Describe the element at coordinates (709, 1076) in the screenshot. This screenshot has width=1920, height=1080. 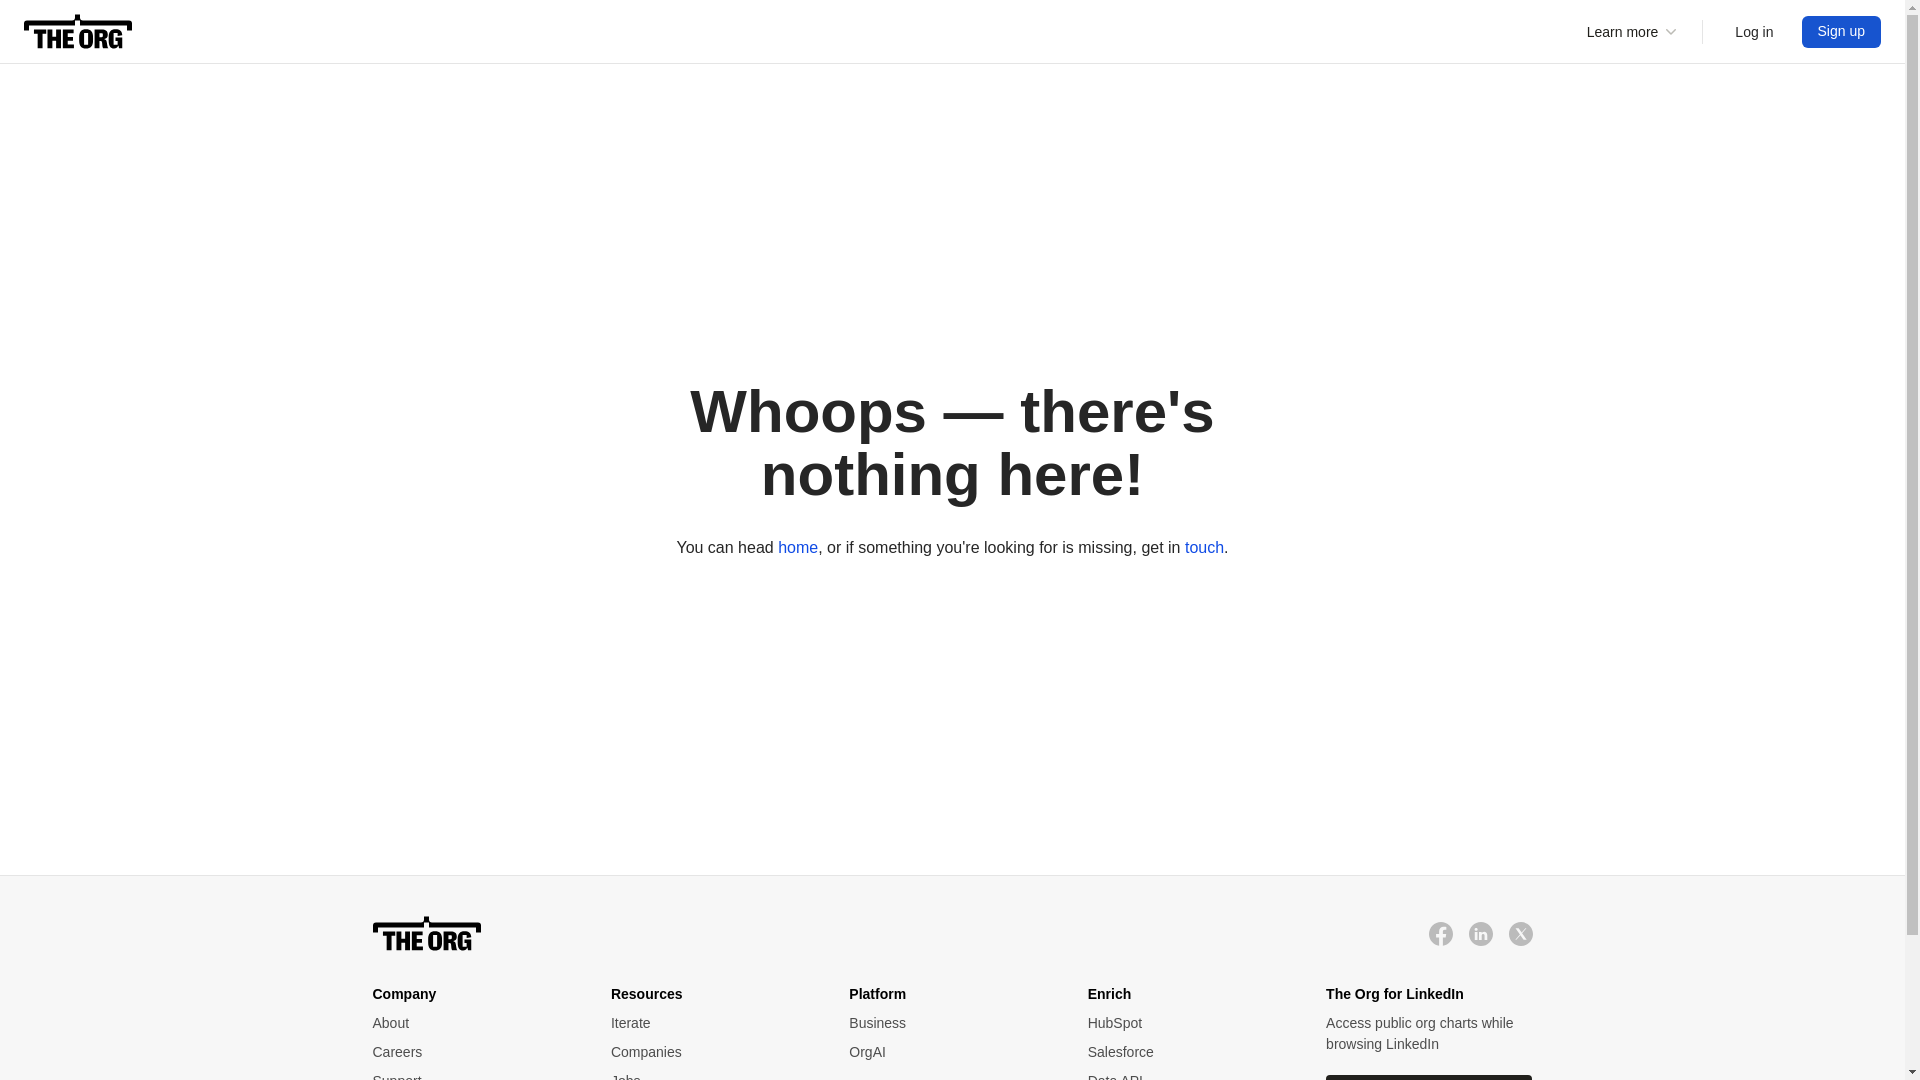
I see `Jobs` at that location.